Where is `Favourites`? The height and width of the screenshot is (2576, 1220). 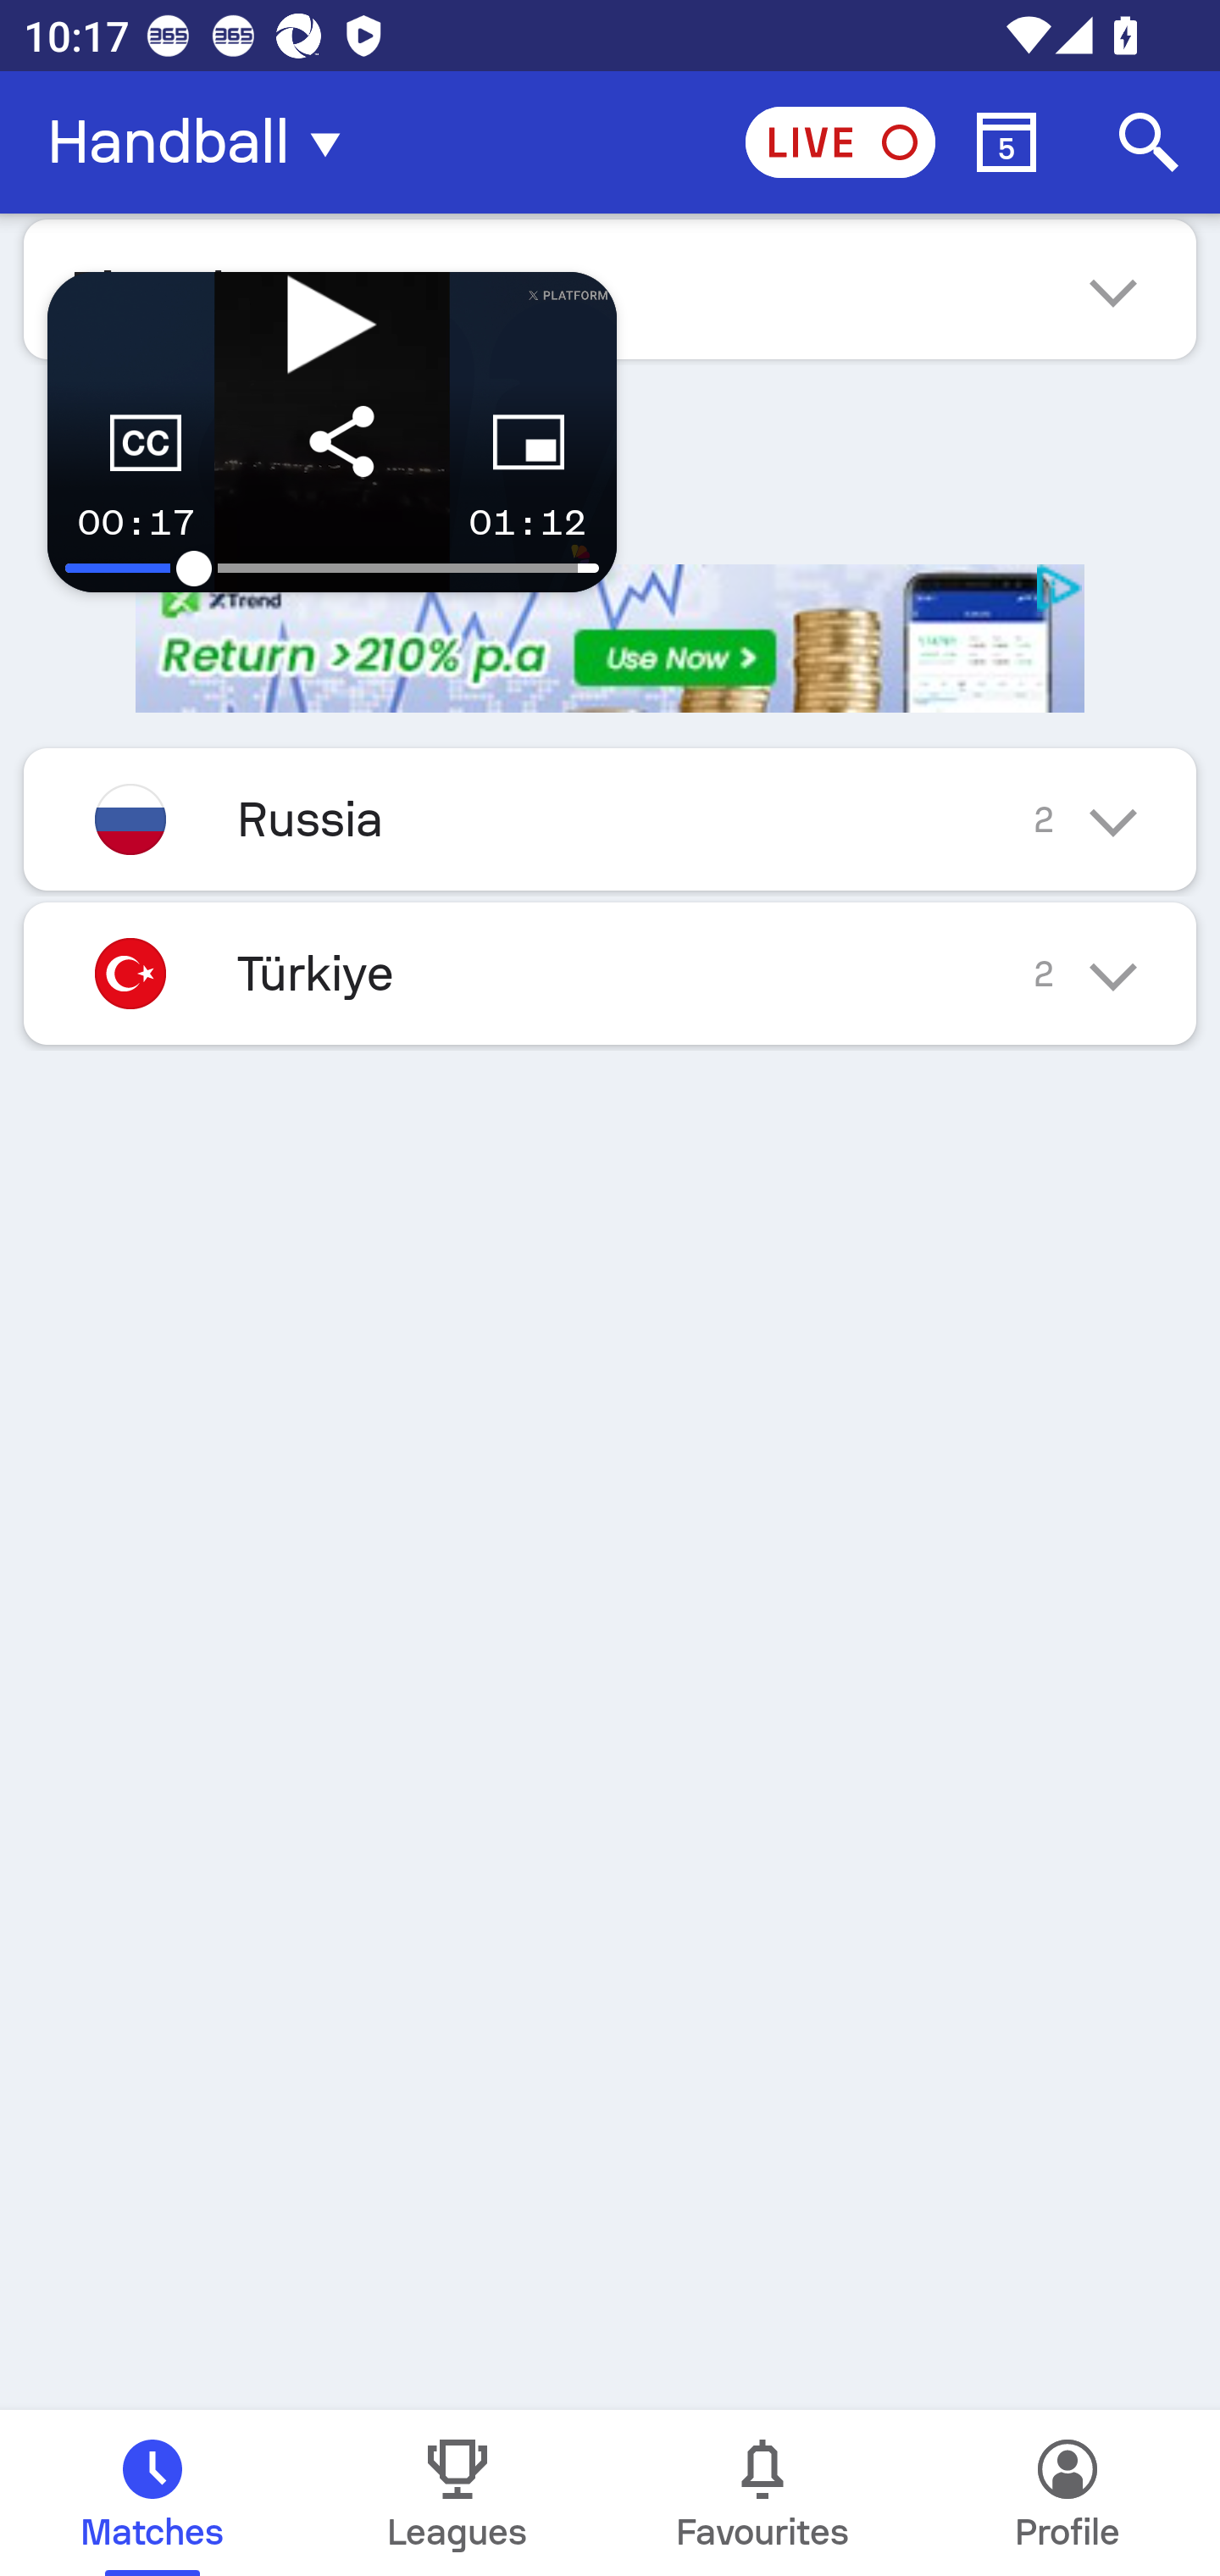 Favourites is located at coordinates (762, 2493).